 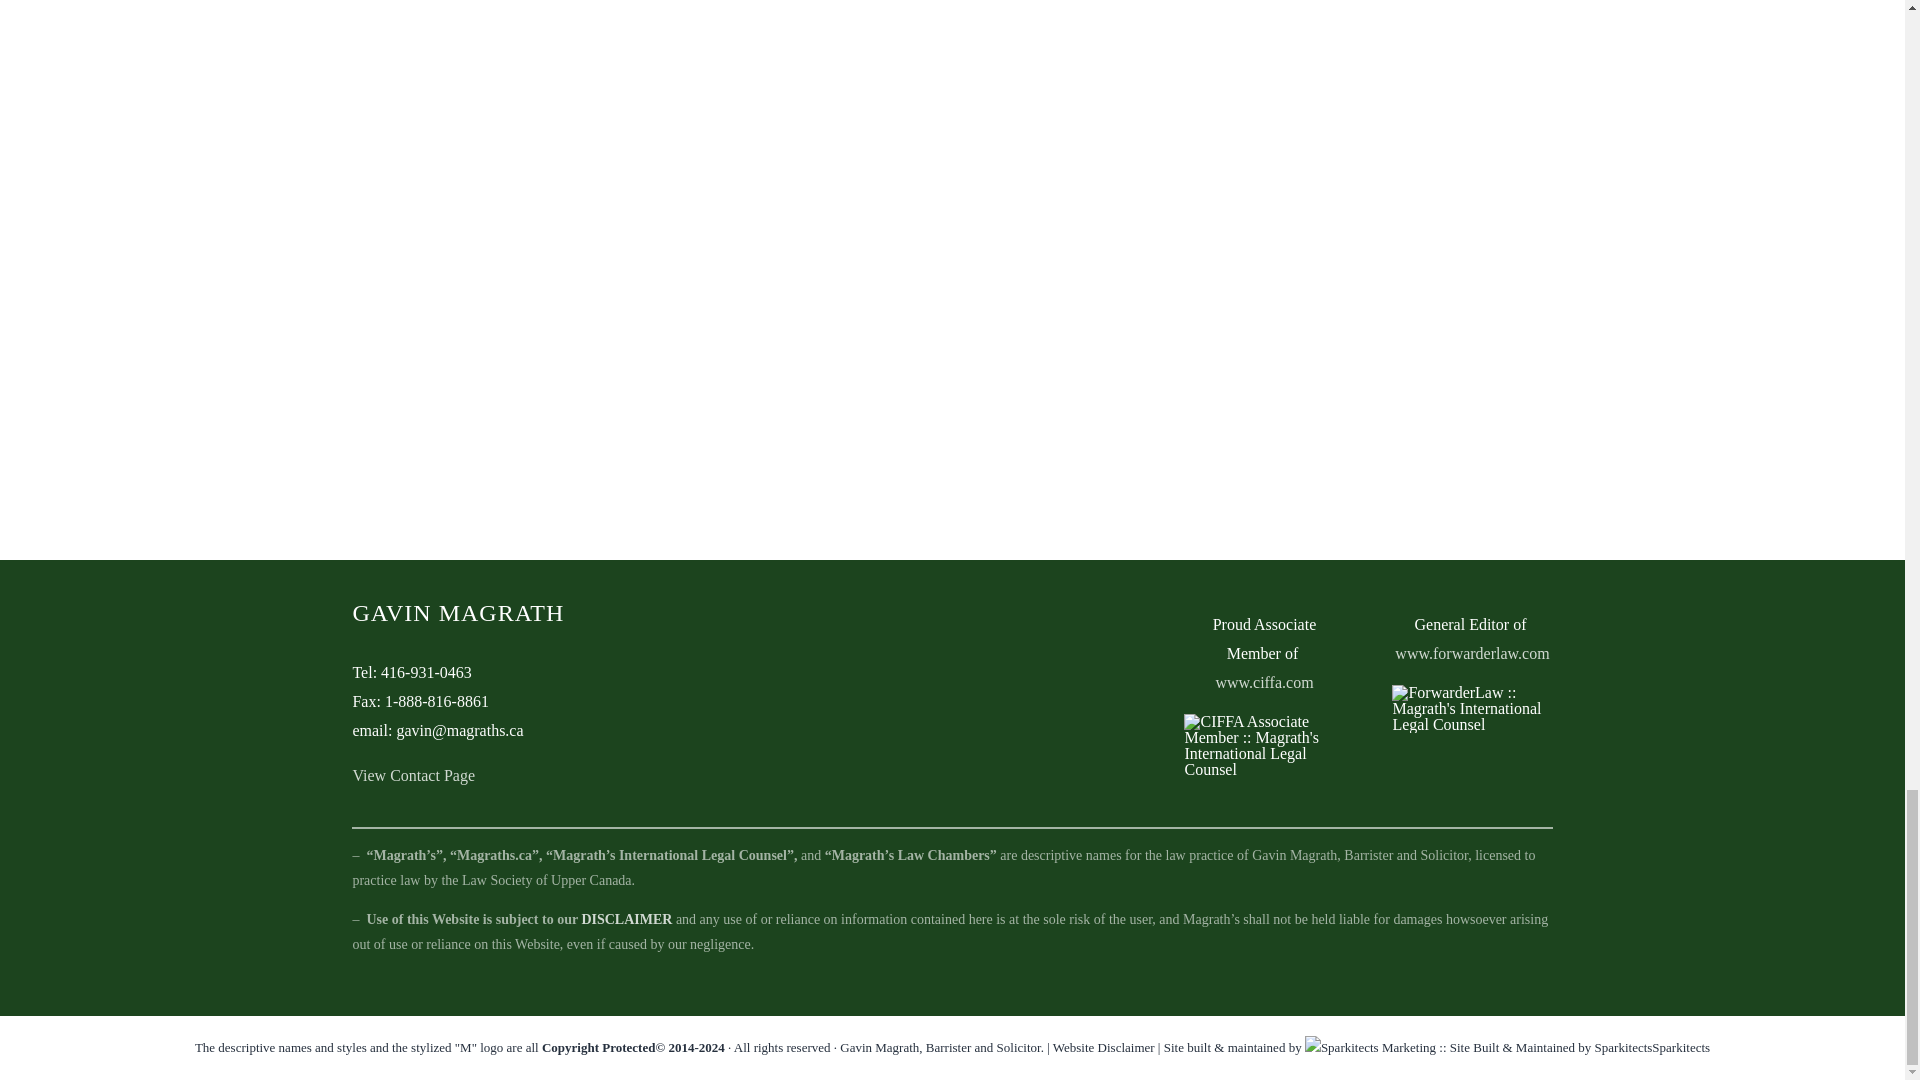 I want to click on Sparkitects, so click(x=1680, y=1048).